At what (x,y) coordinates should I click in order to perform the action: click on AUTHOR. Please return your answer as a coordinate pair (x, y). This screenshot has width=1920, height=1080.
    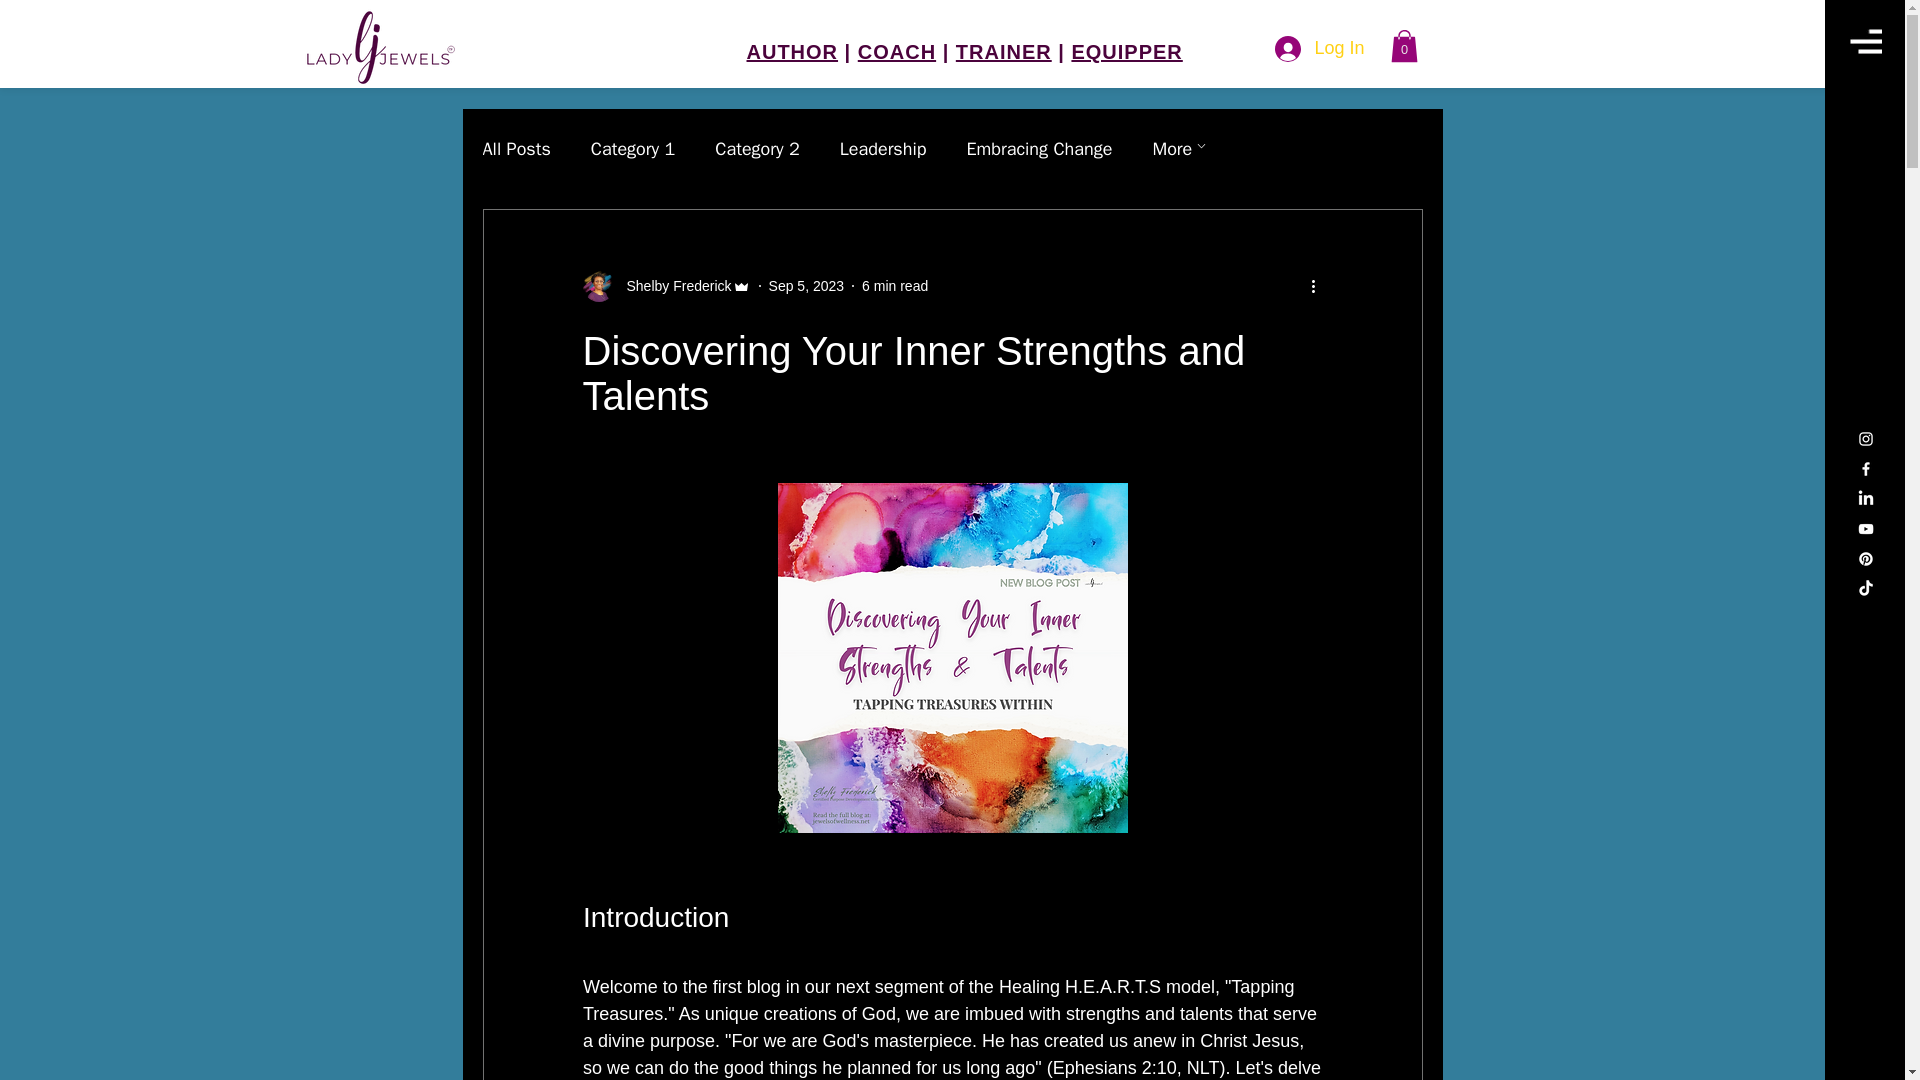
    Looking at the image, I should click on (792, 52).